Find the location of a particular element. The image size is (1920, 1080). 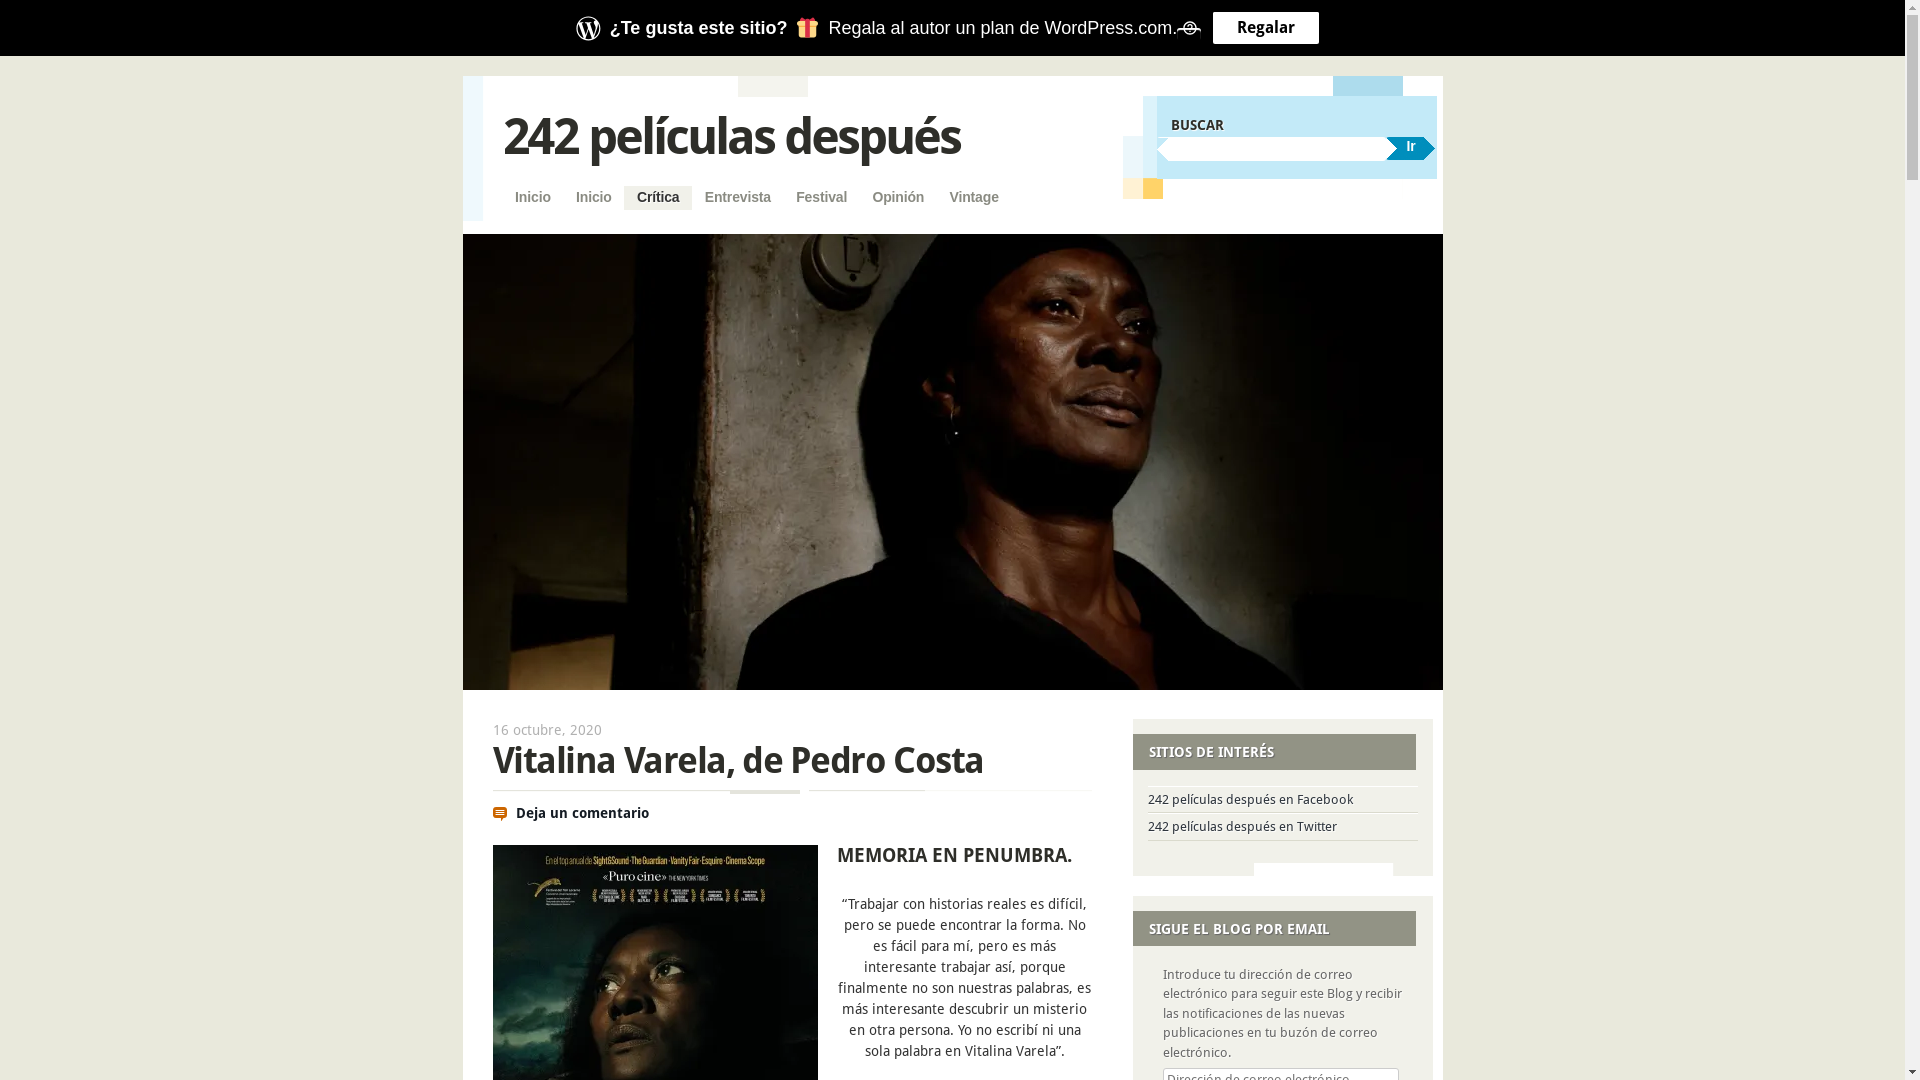

Festival is located at coordinates (822, 198).